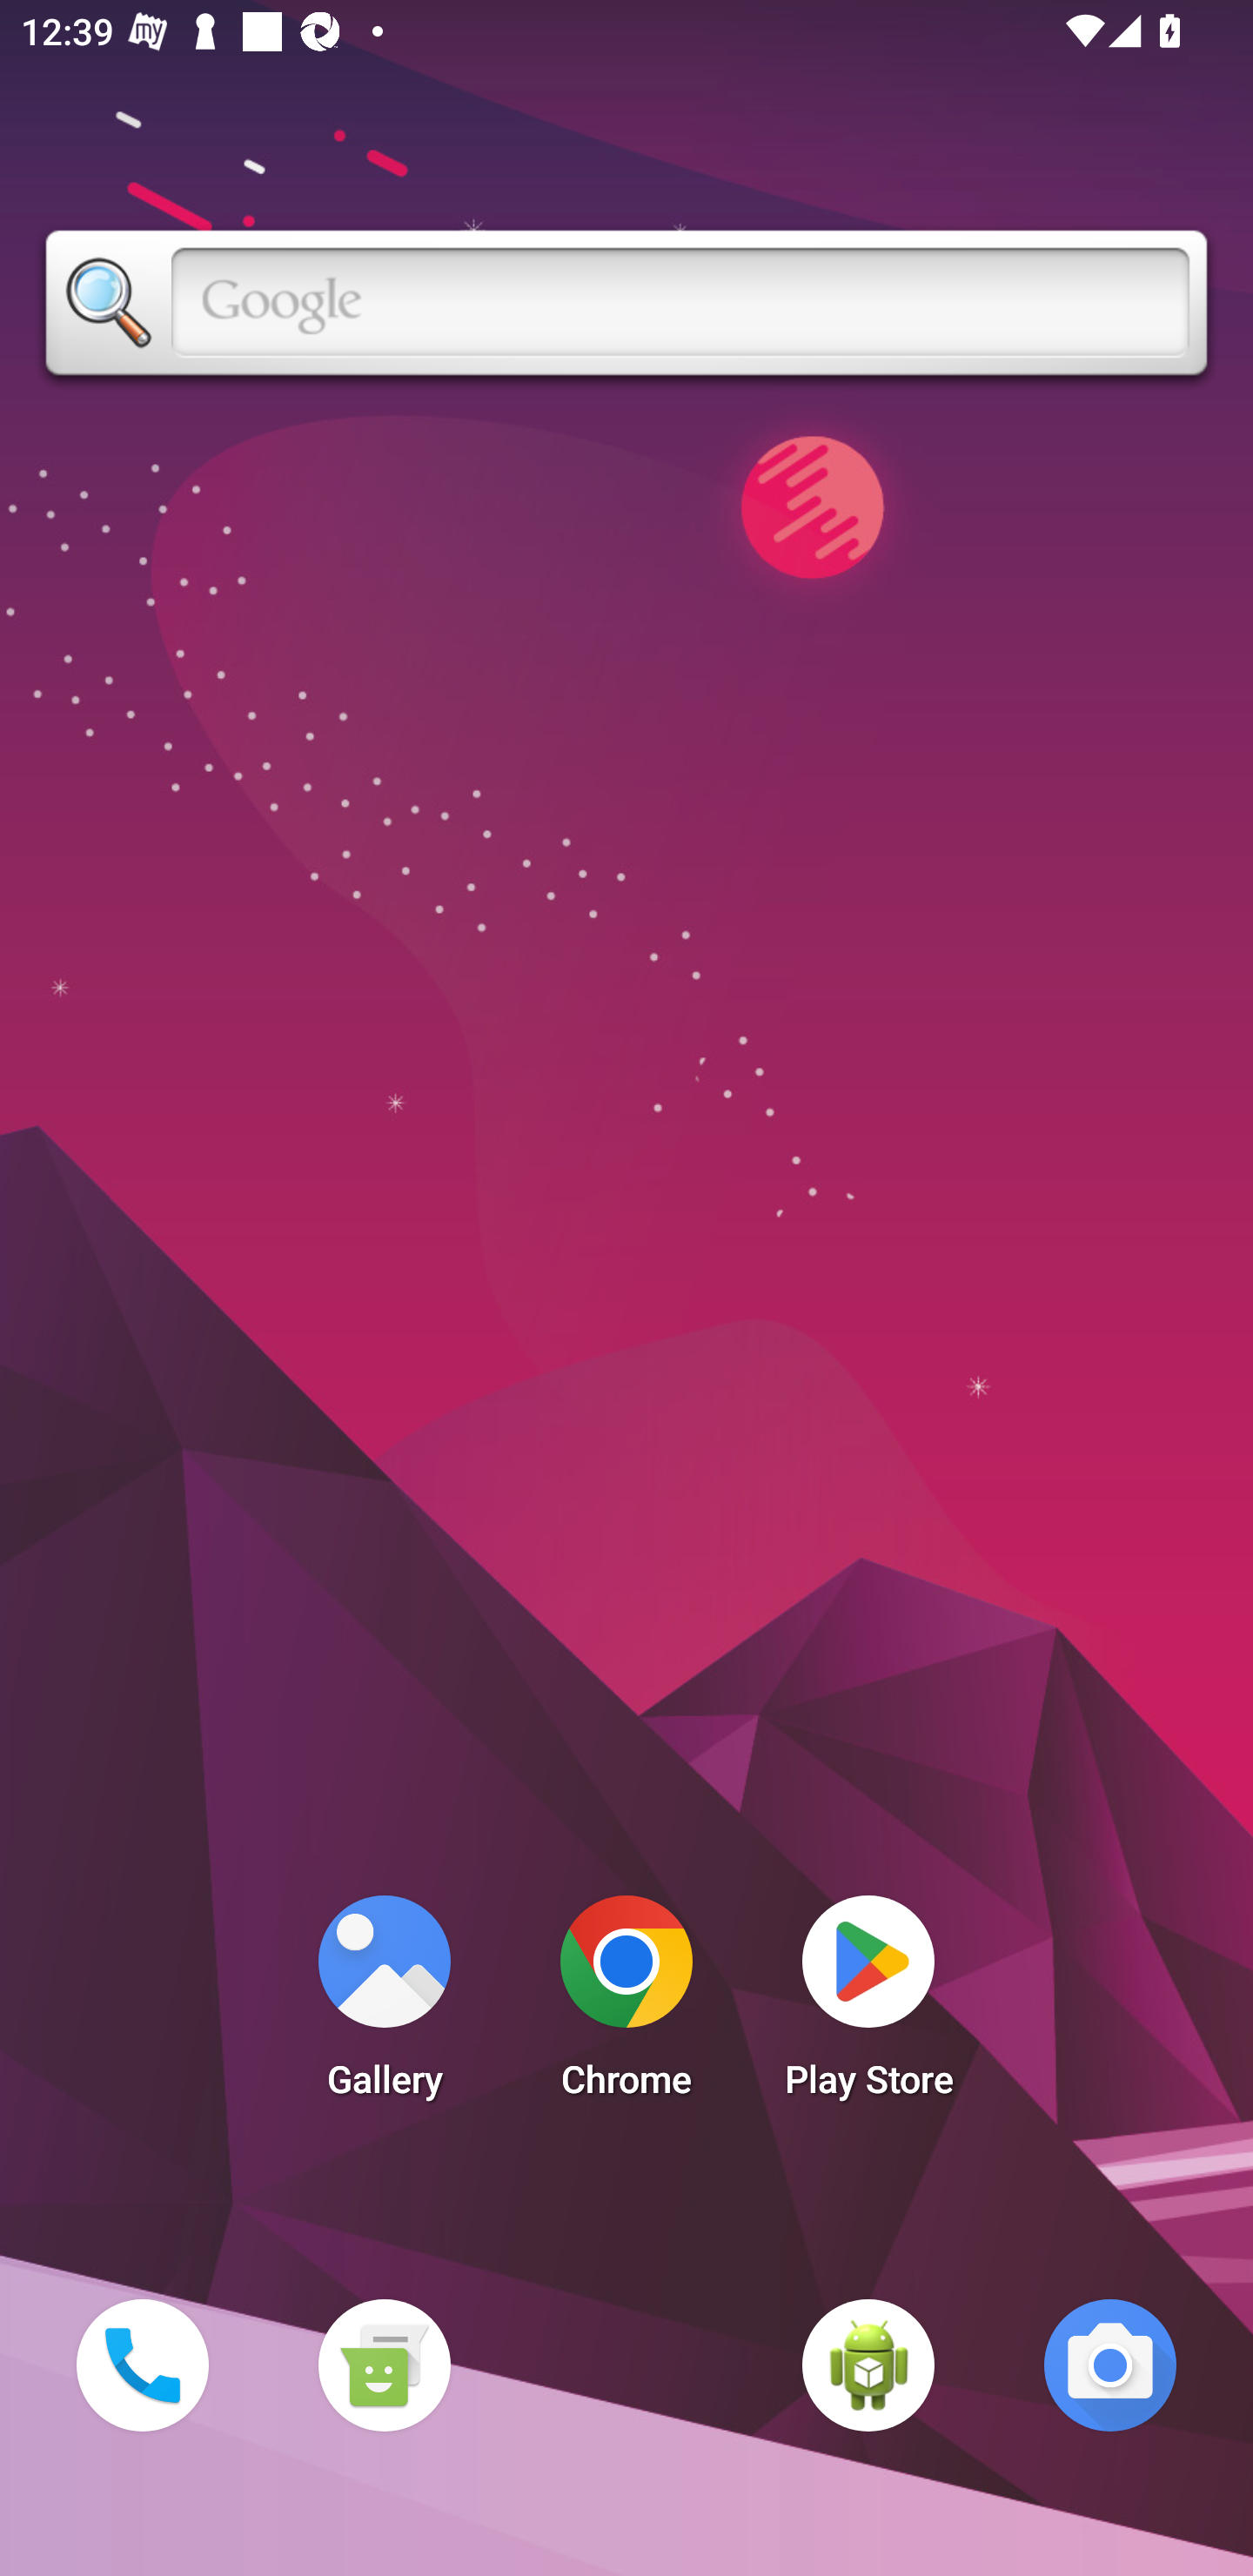 This screenshot has width=1253, height=2576. What do you see at coordinates (626, 2005) in the screenshot?
I see `Chrome` at bounding box center [626, 2005].